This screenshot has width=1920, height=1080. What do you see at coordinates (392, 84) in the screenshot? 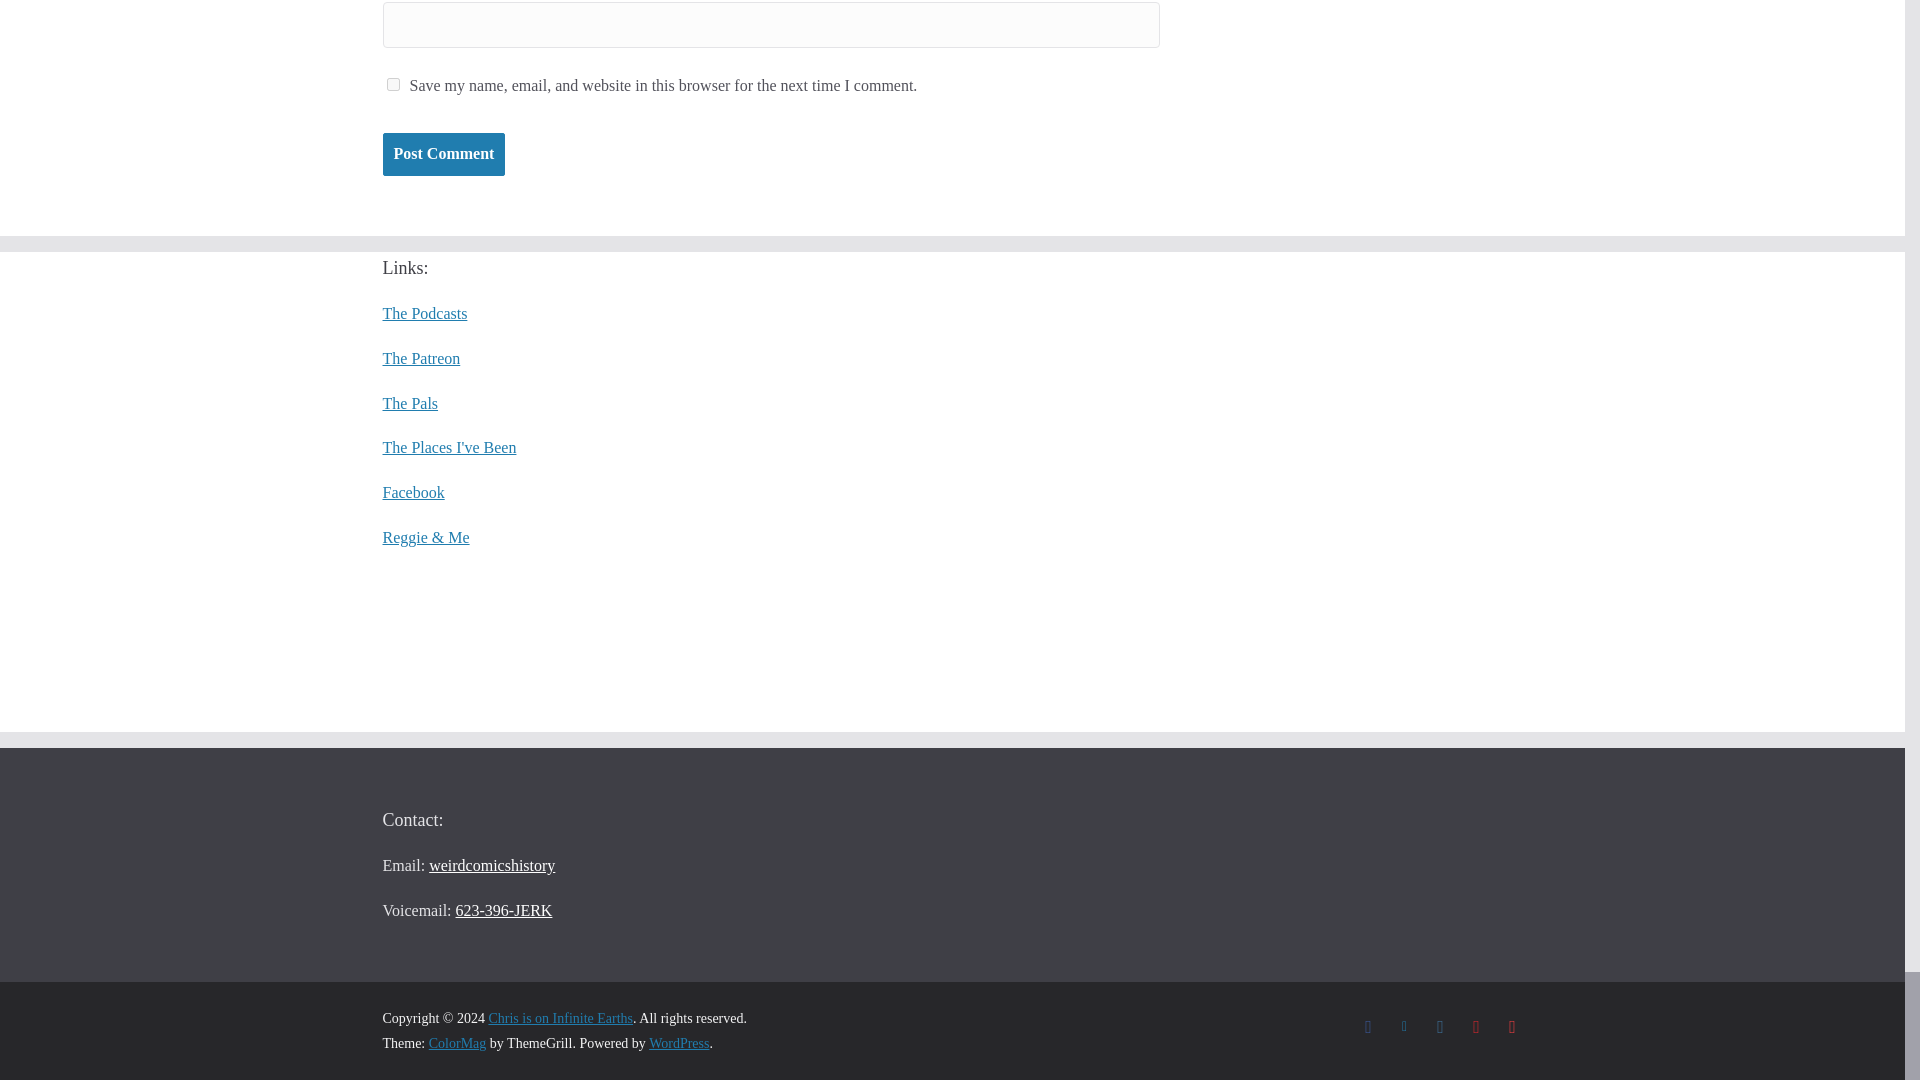
I see `yes` at bounding box center [392, 84].